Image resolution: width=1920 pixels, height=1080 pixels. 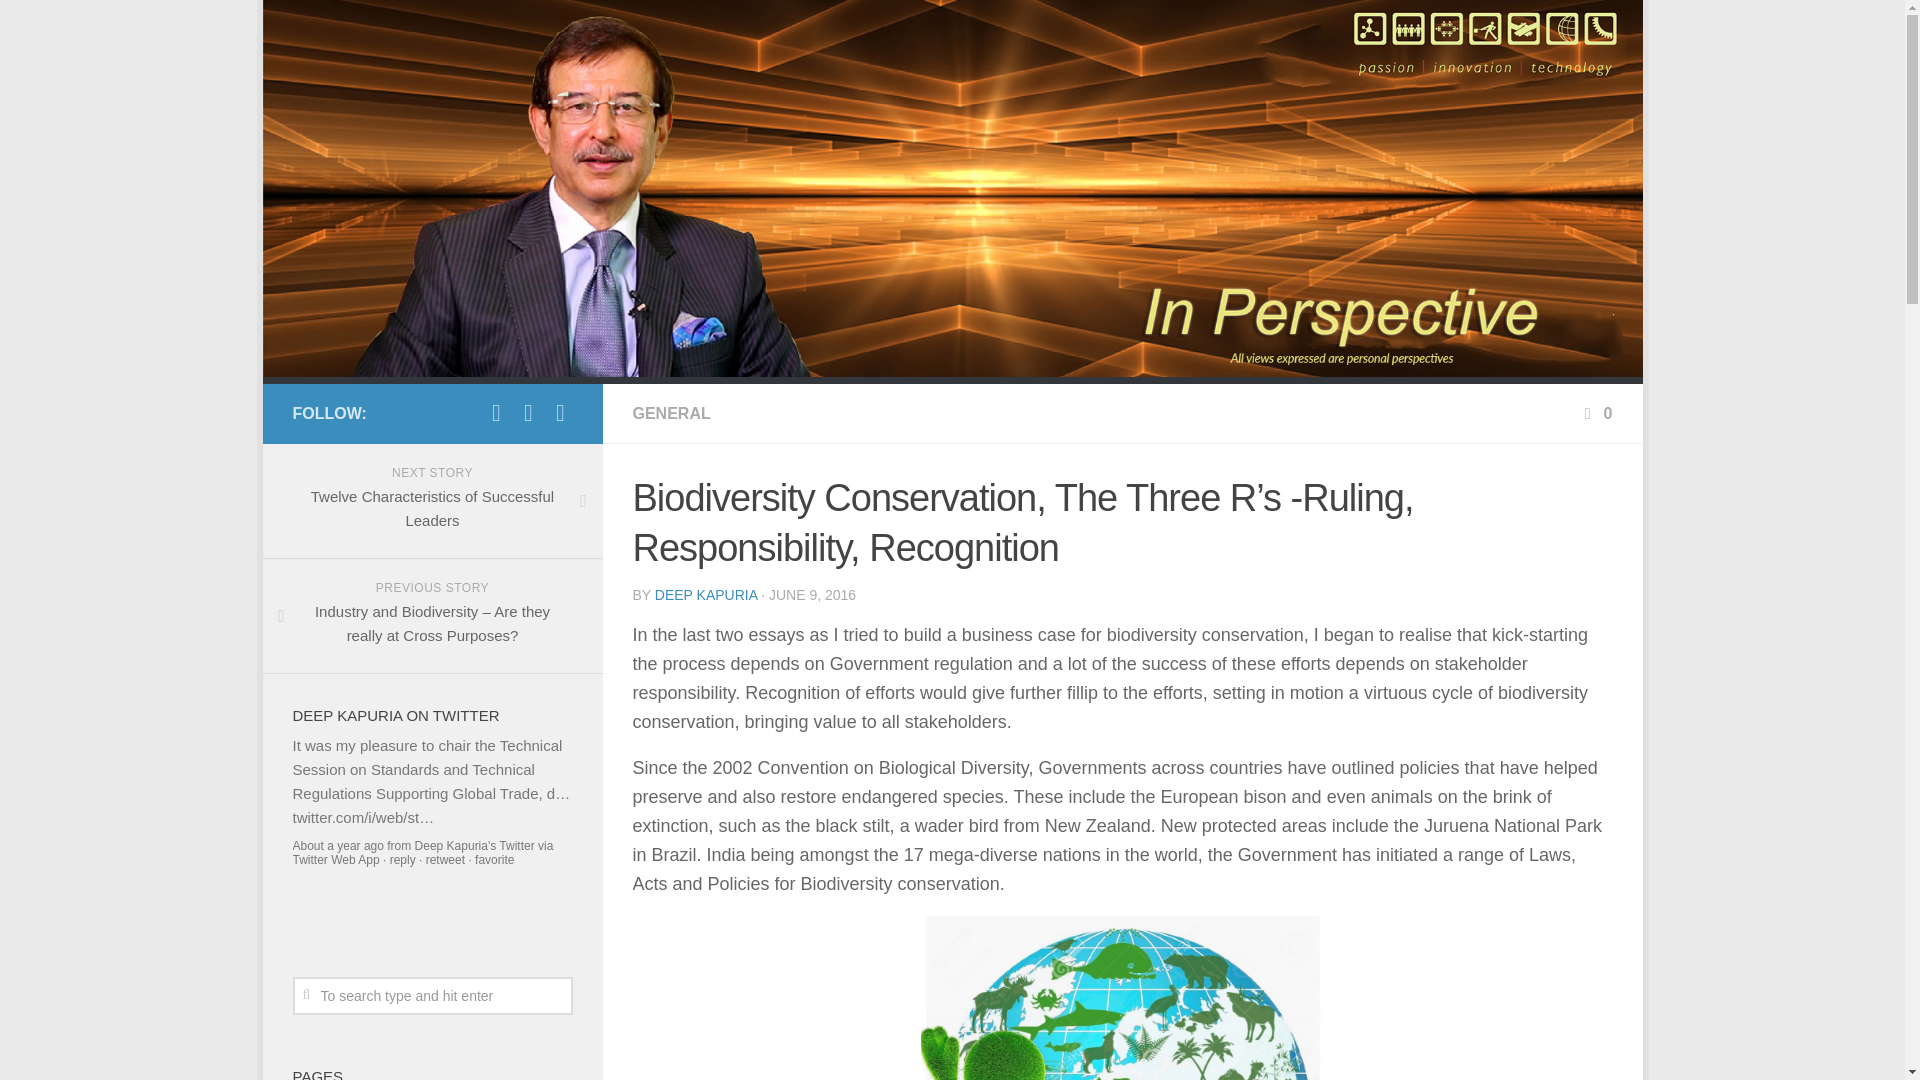 What do you see at coordinates (474, 846) in the screenshot?
I see `Deep Kapuria's Twitter` at bounding box center [474, 846].